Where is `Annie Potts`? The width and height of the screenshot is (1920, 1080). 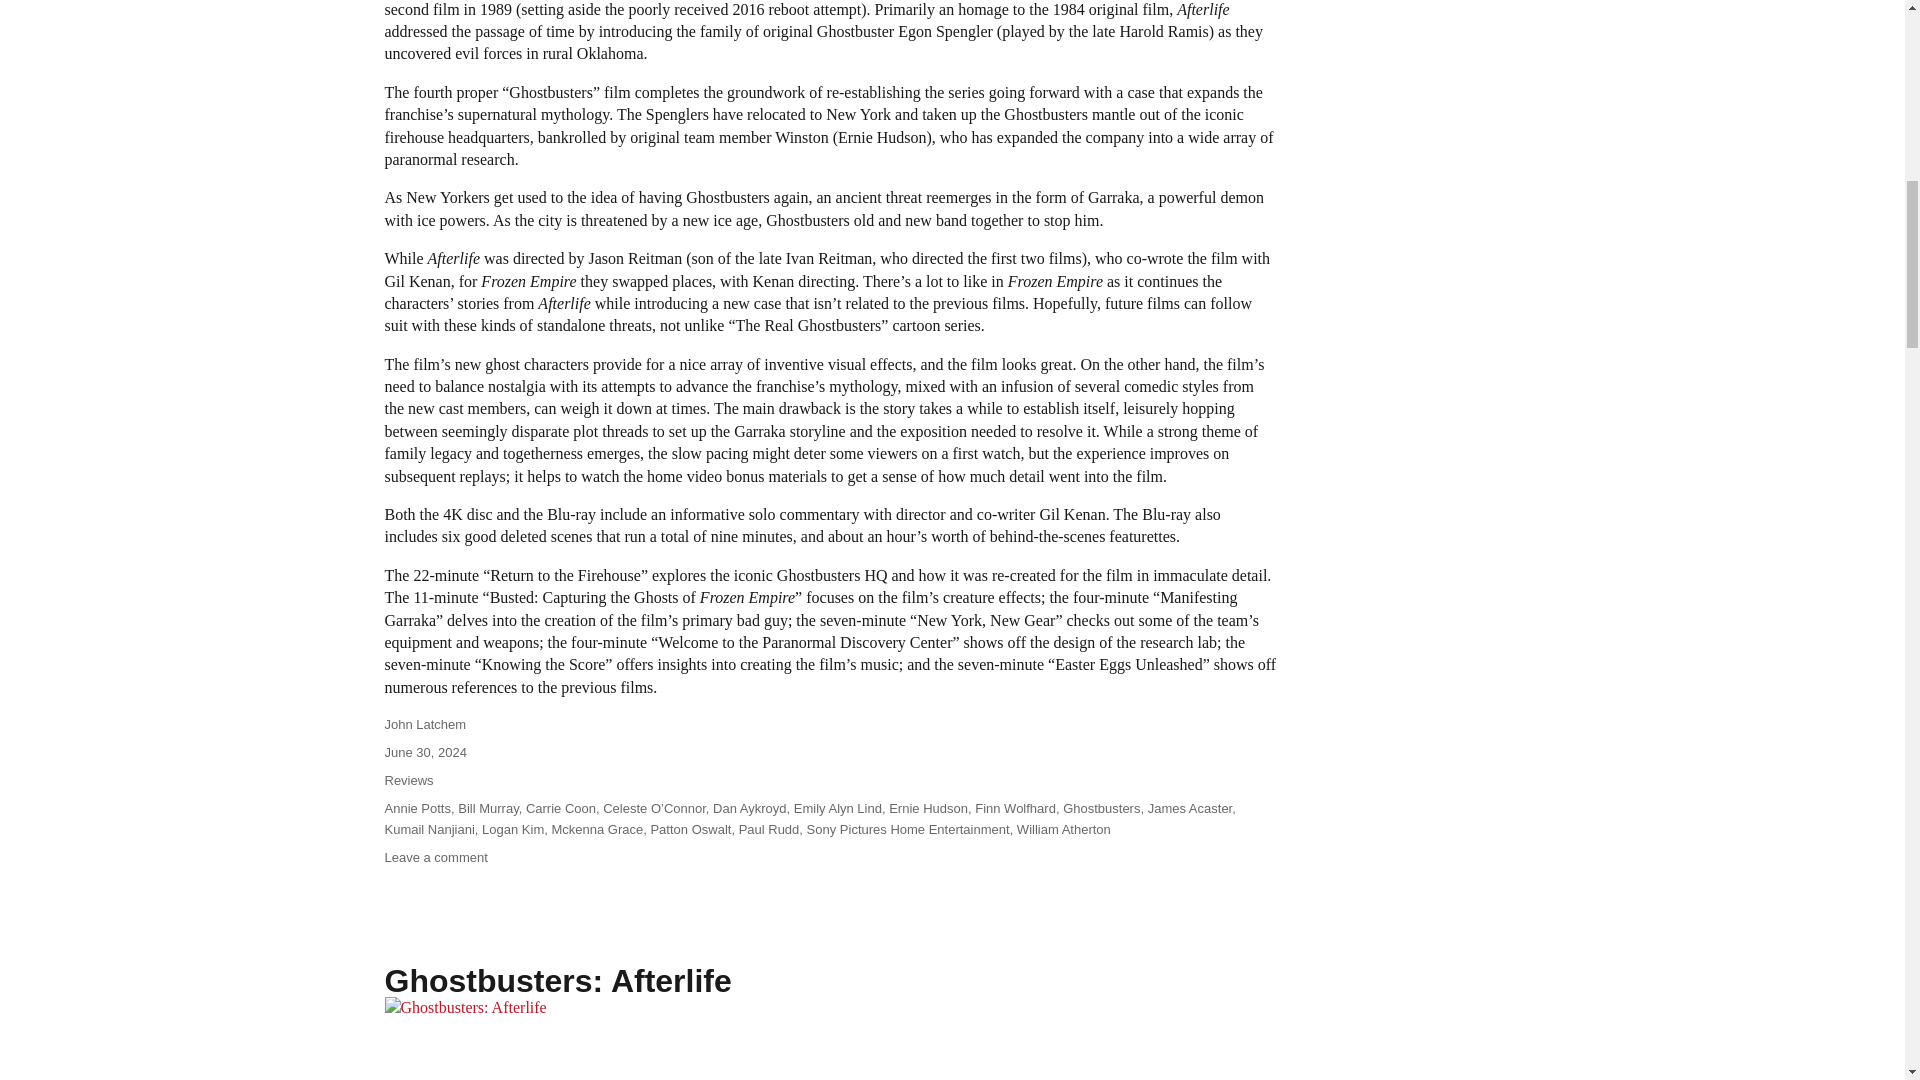 Annie Potts is located at coordinates (418, 808).